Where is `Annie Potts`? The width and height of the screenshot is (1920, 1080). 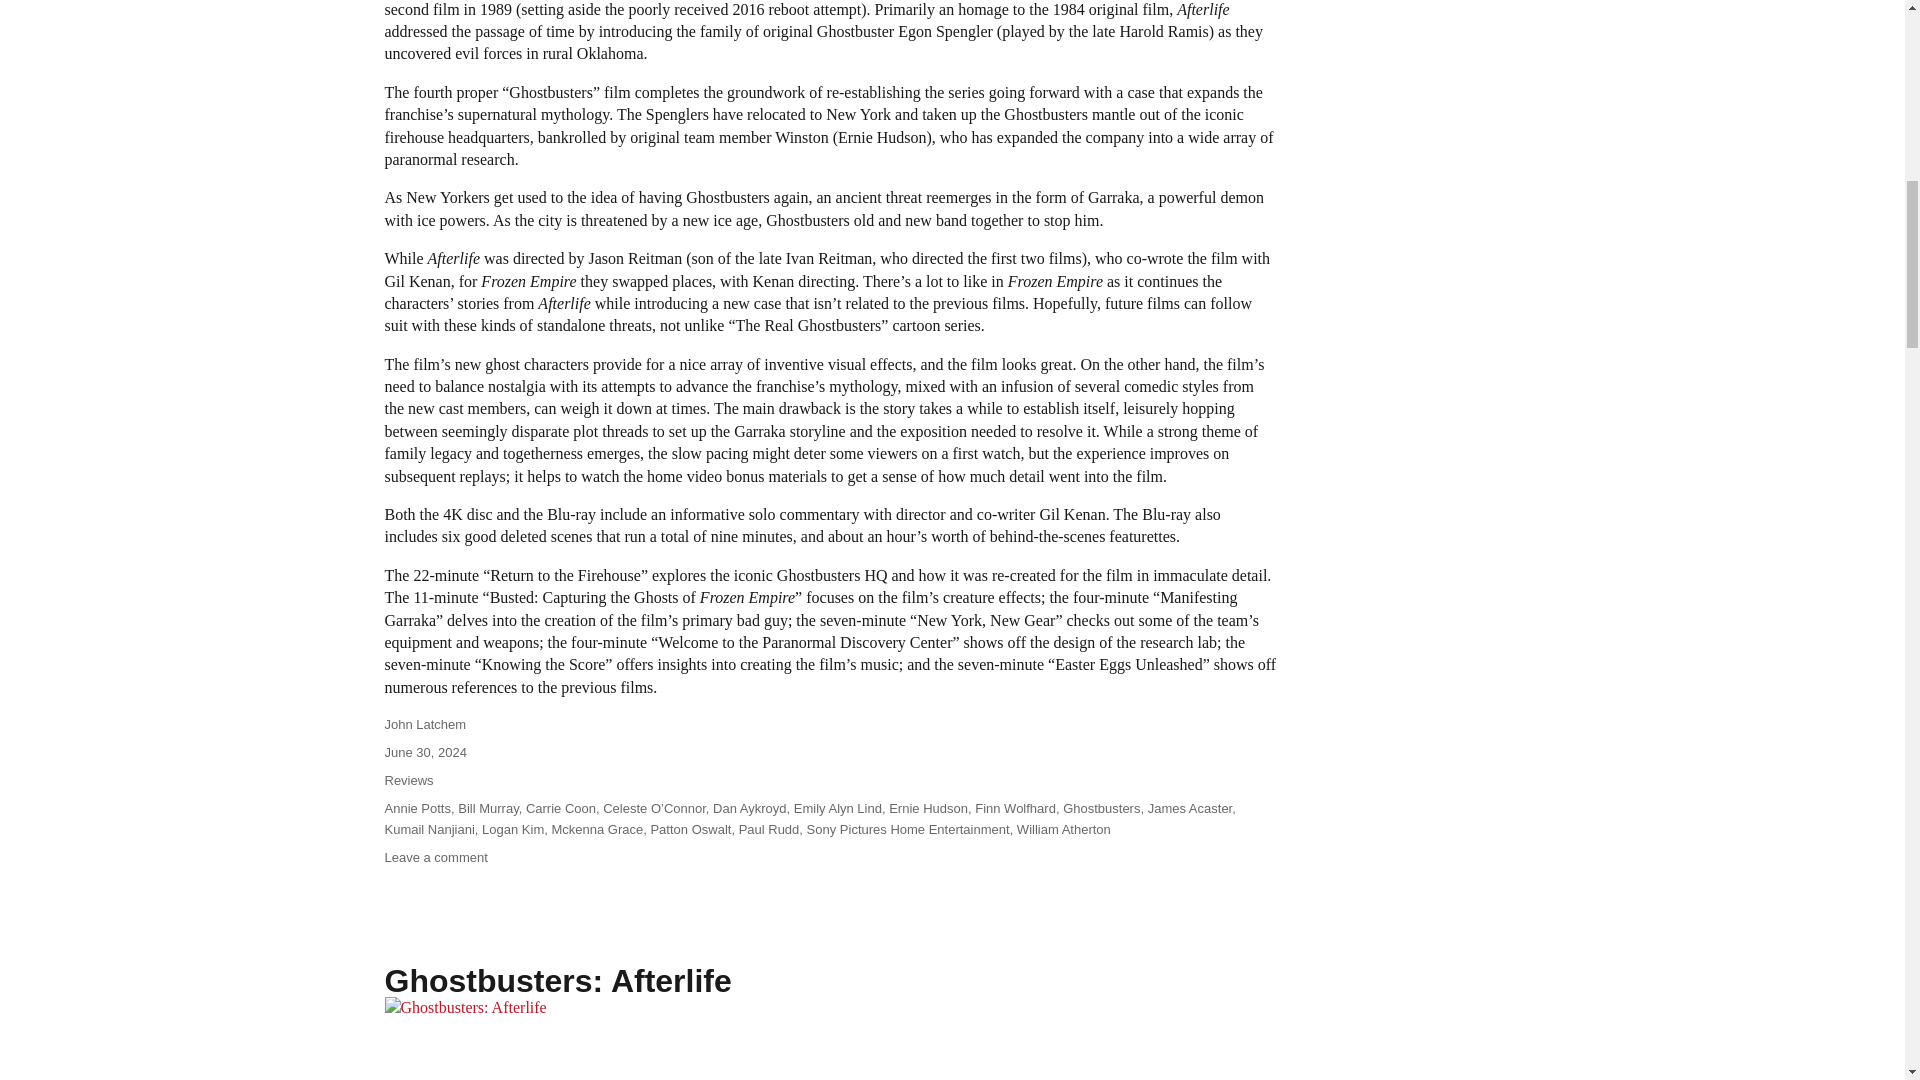 Annie Potts is located at coordinates (418, 808).